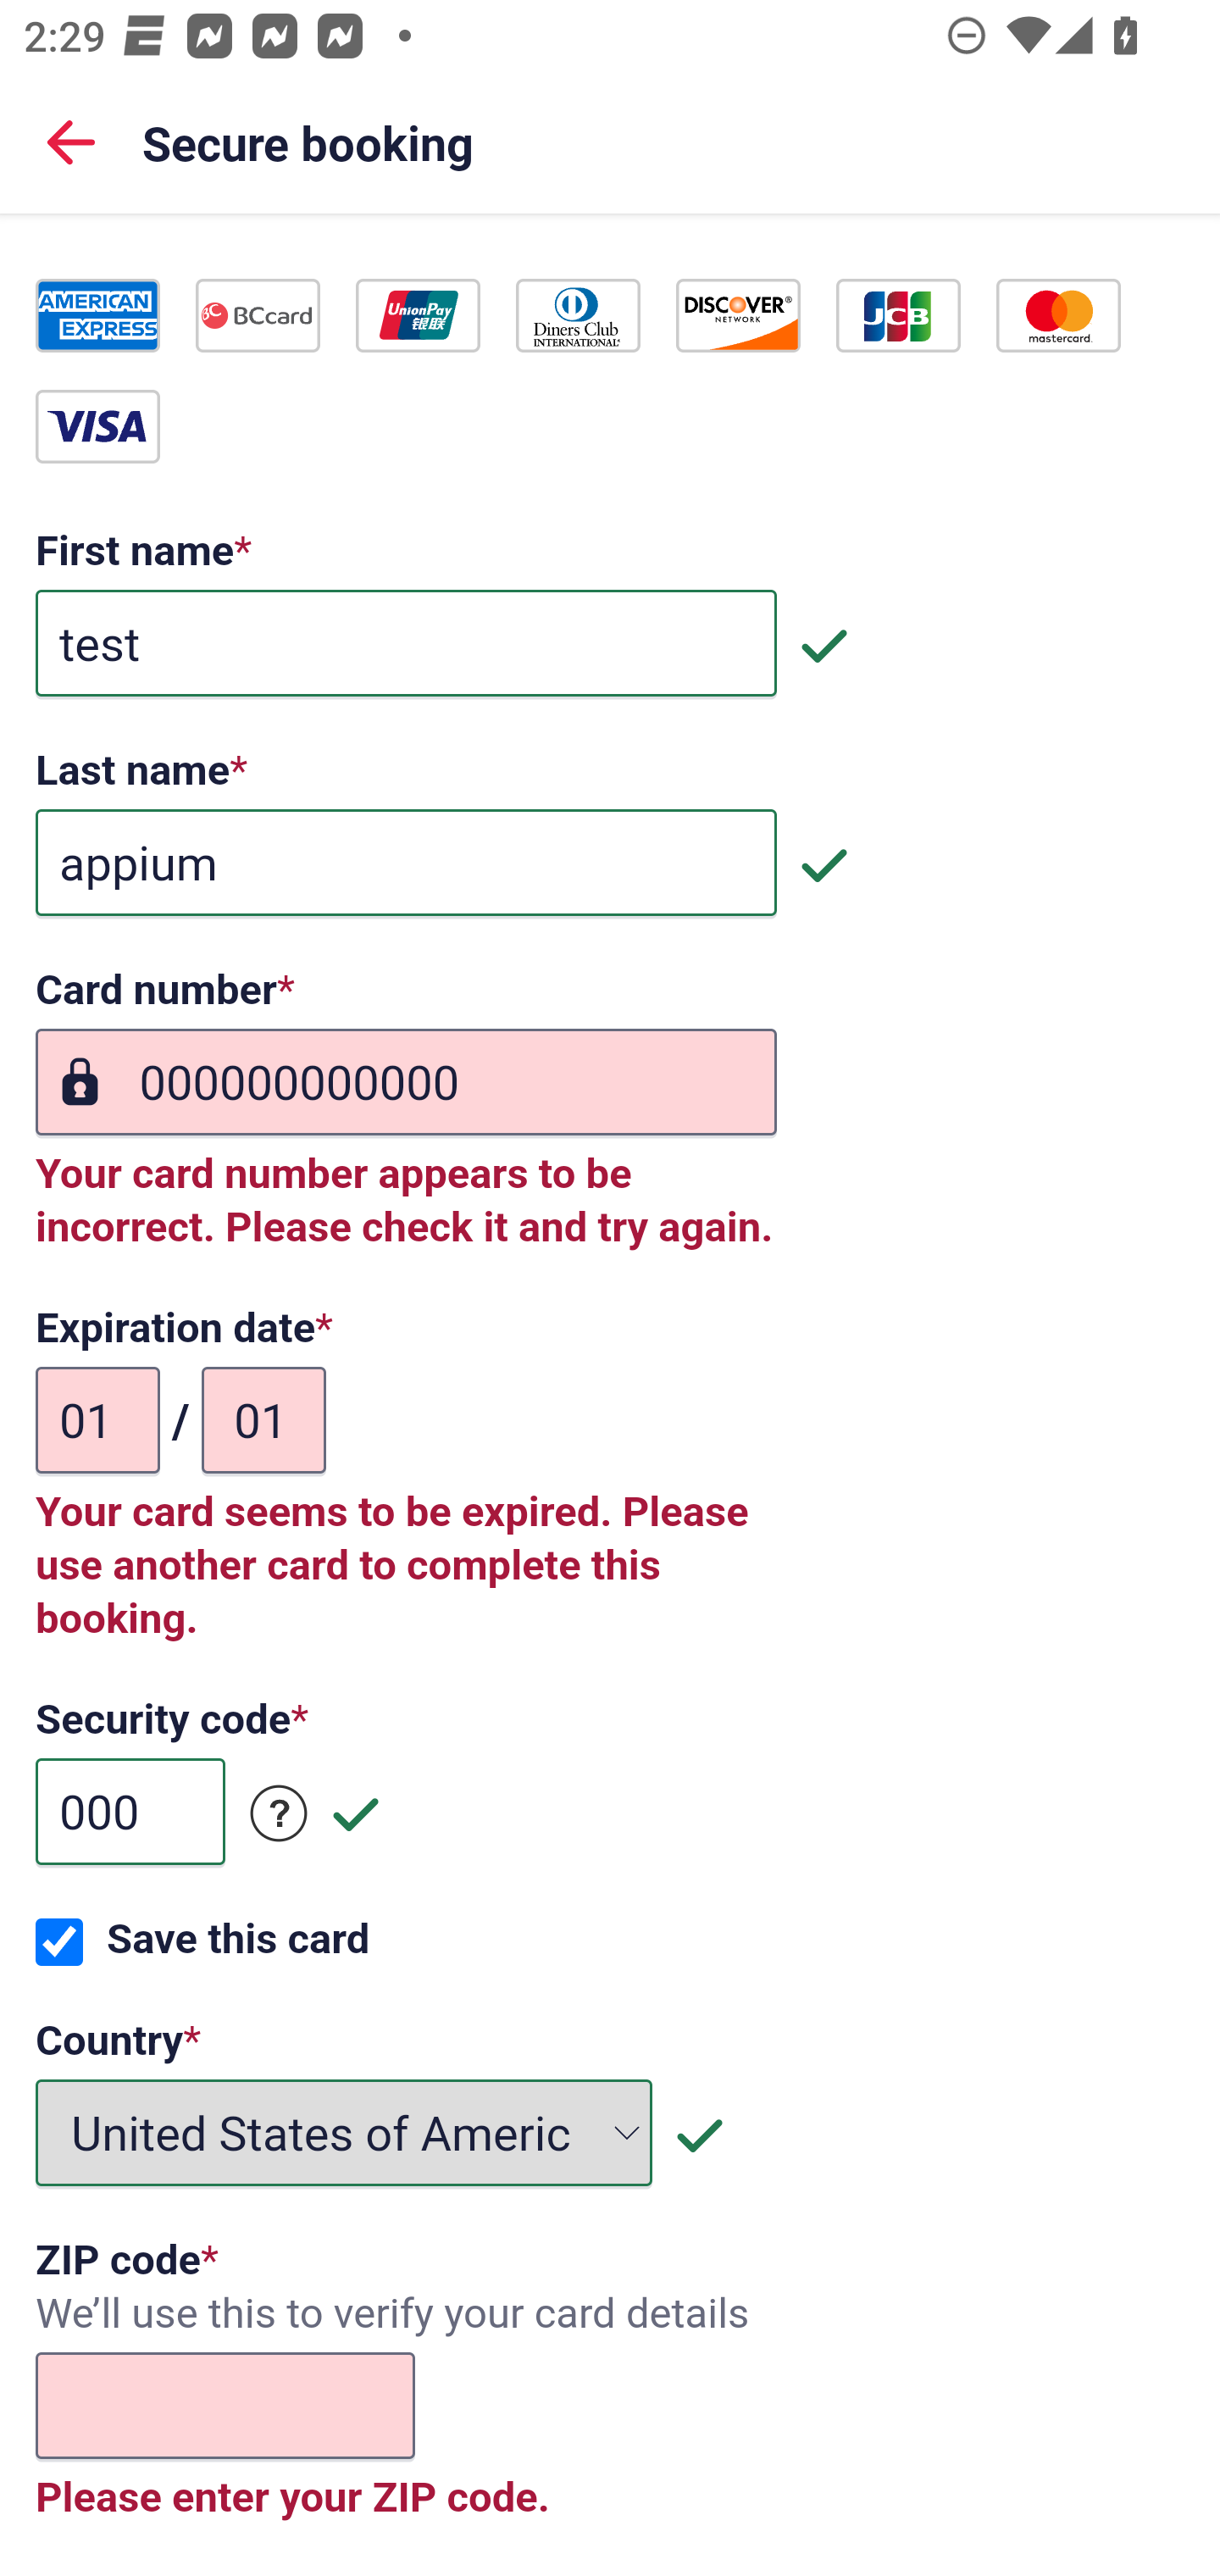  Describe the element at coordinates (406, 646) in the screenshot. I see `test` at that location.